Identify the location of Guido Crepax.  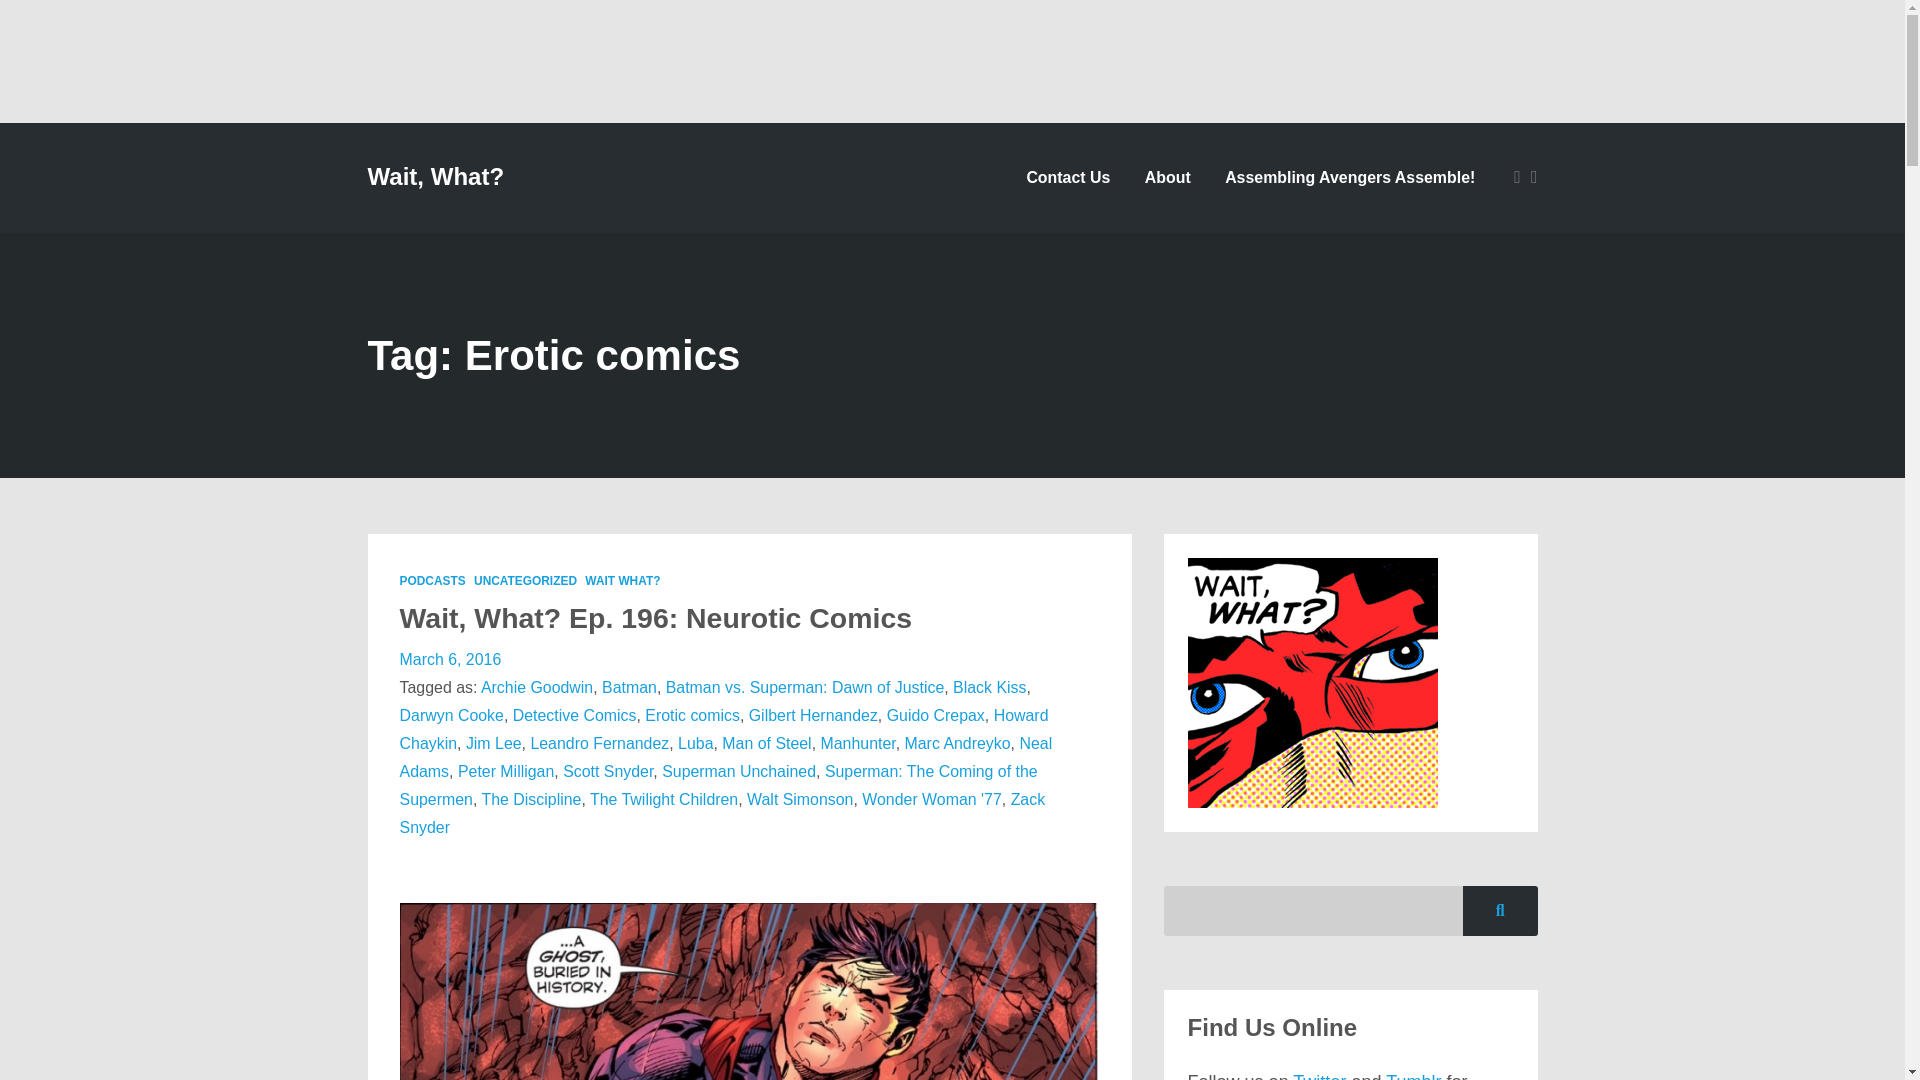
(936, 715).